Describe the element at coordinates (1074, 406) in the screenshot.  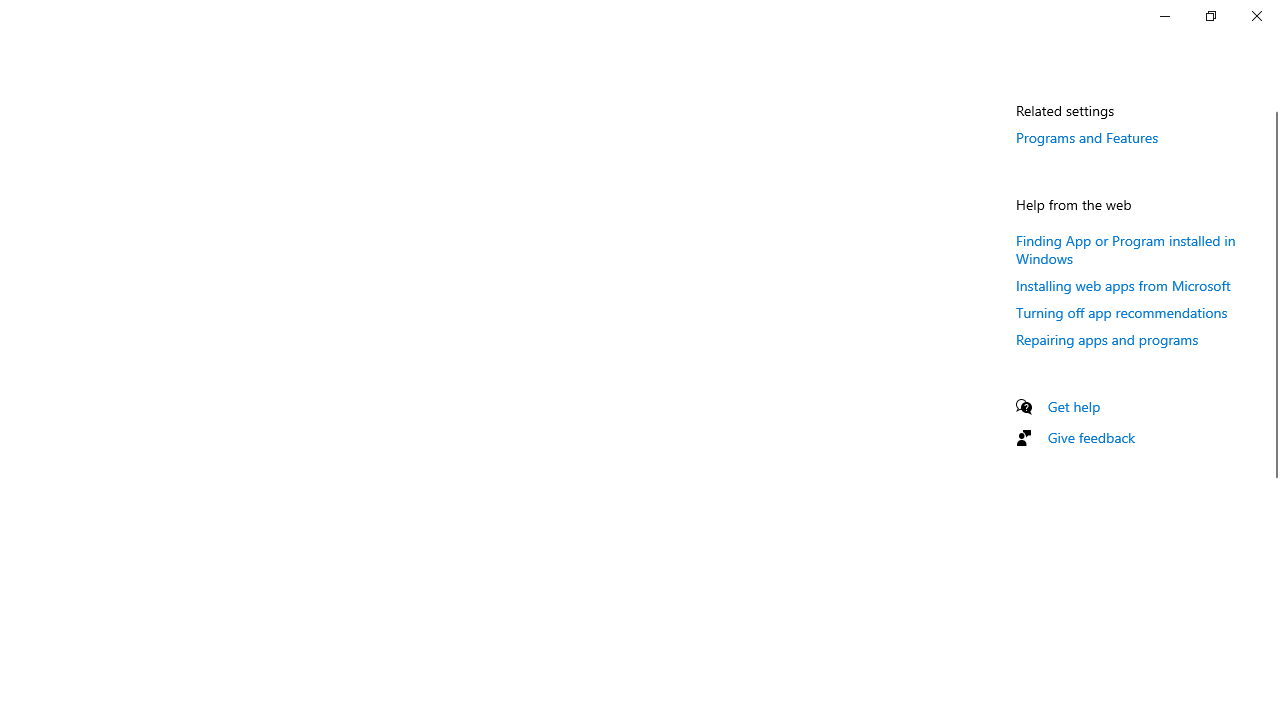
I see `Get help` at that location.